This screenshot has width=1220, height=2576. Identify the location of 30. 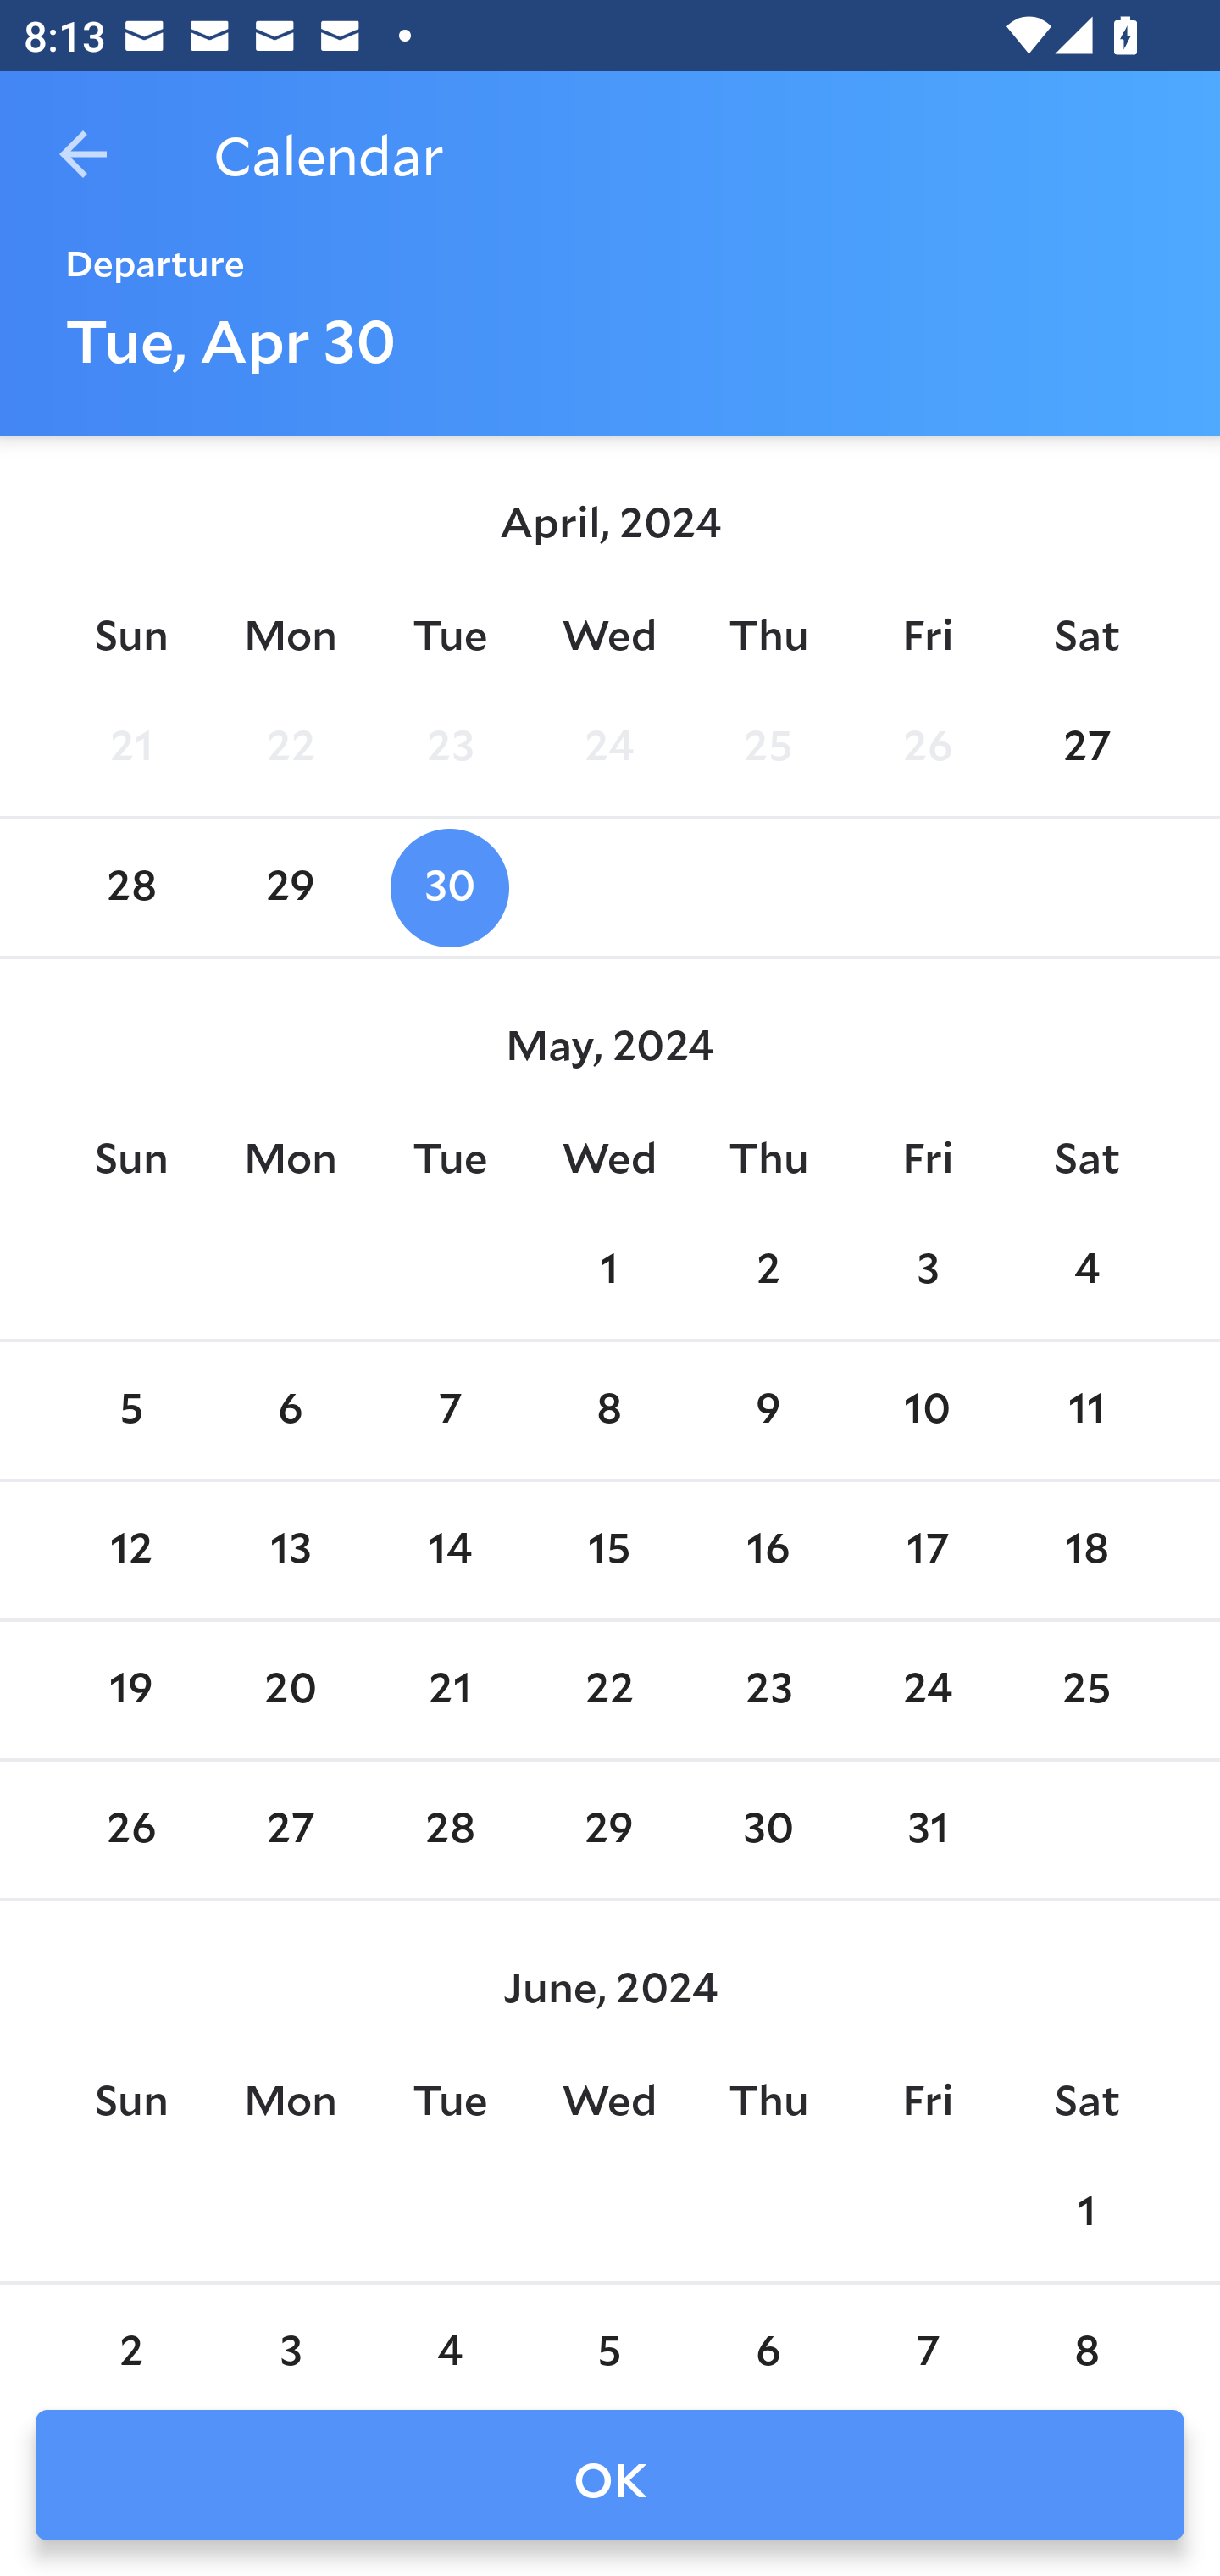
(449, 888).